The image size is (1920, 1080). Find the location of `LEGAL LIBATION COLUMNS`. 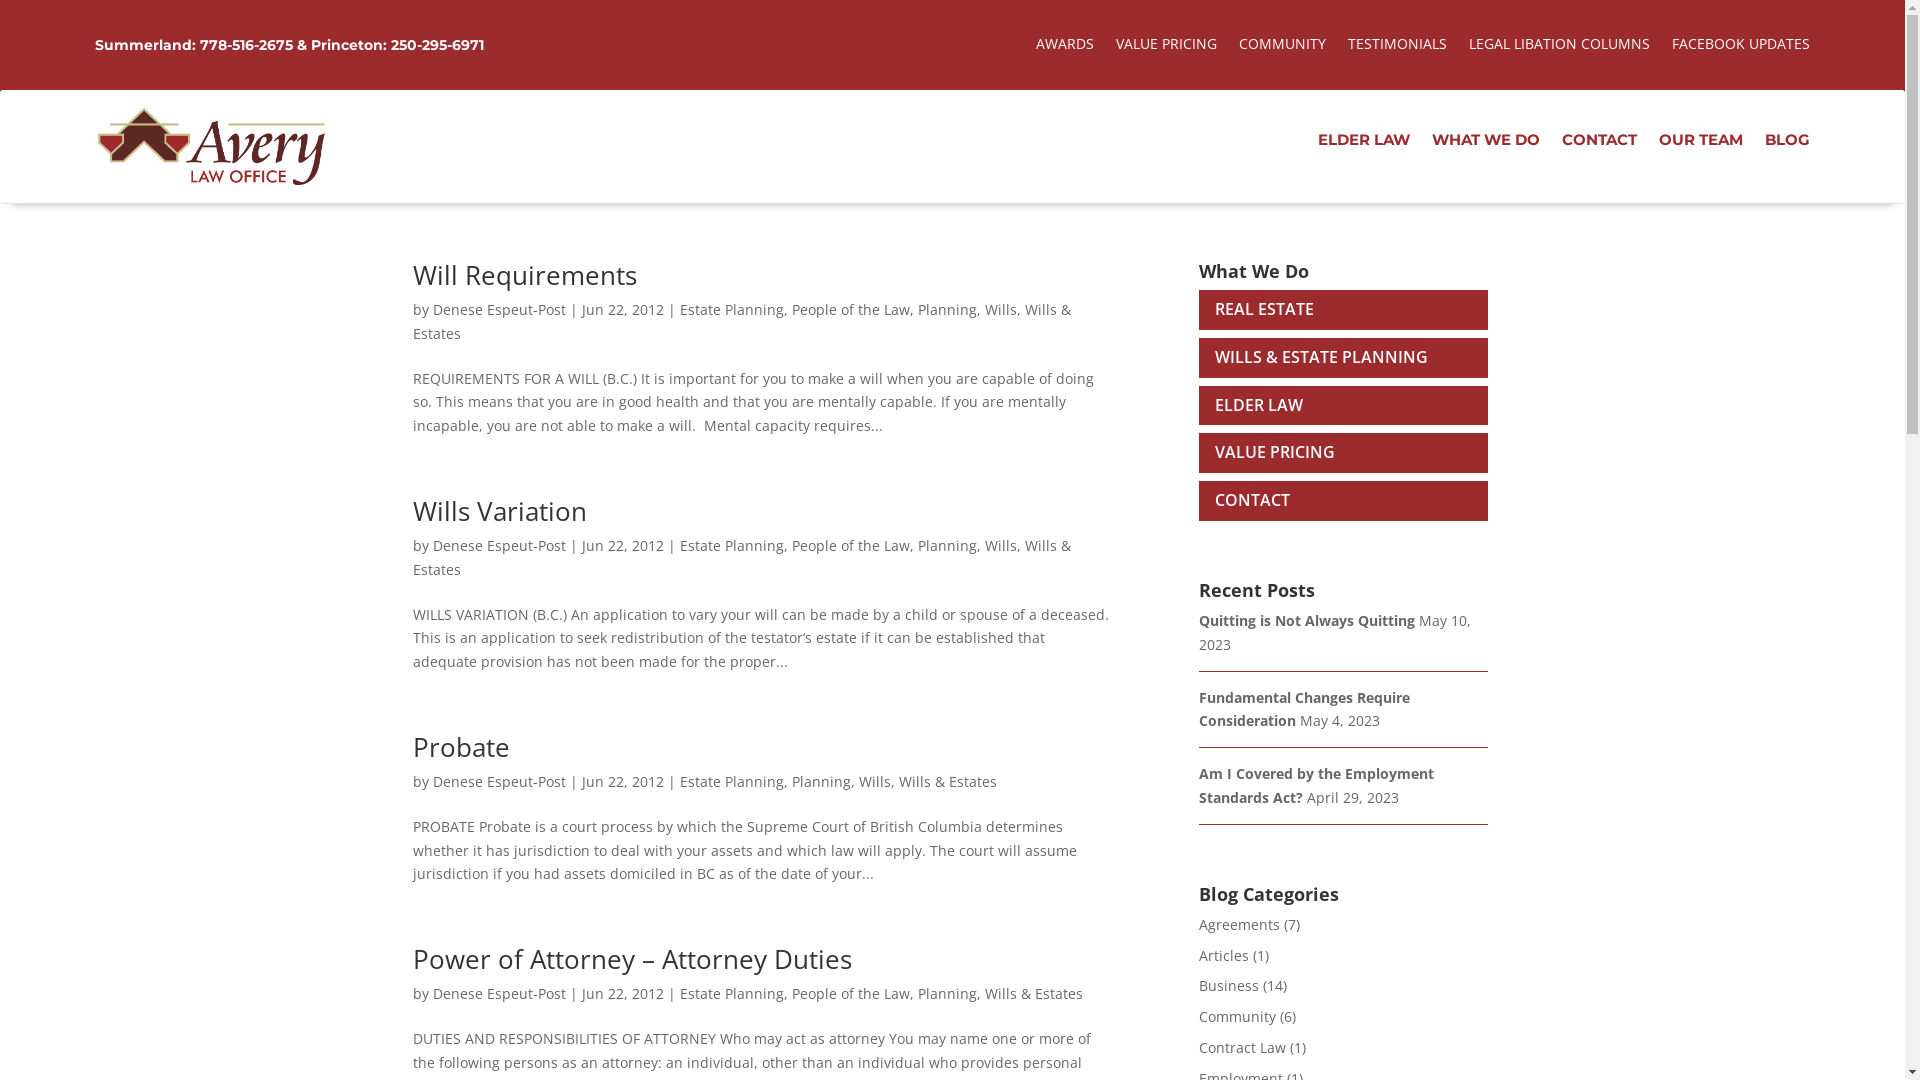

LEGAL LIBATION COLUMNS is located at coordinates (1560, 48).